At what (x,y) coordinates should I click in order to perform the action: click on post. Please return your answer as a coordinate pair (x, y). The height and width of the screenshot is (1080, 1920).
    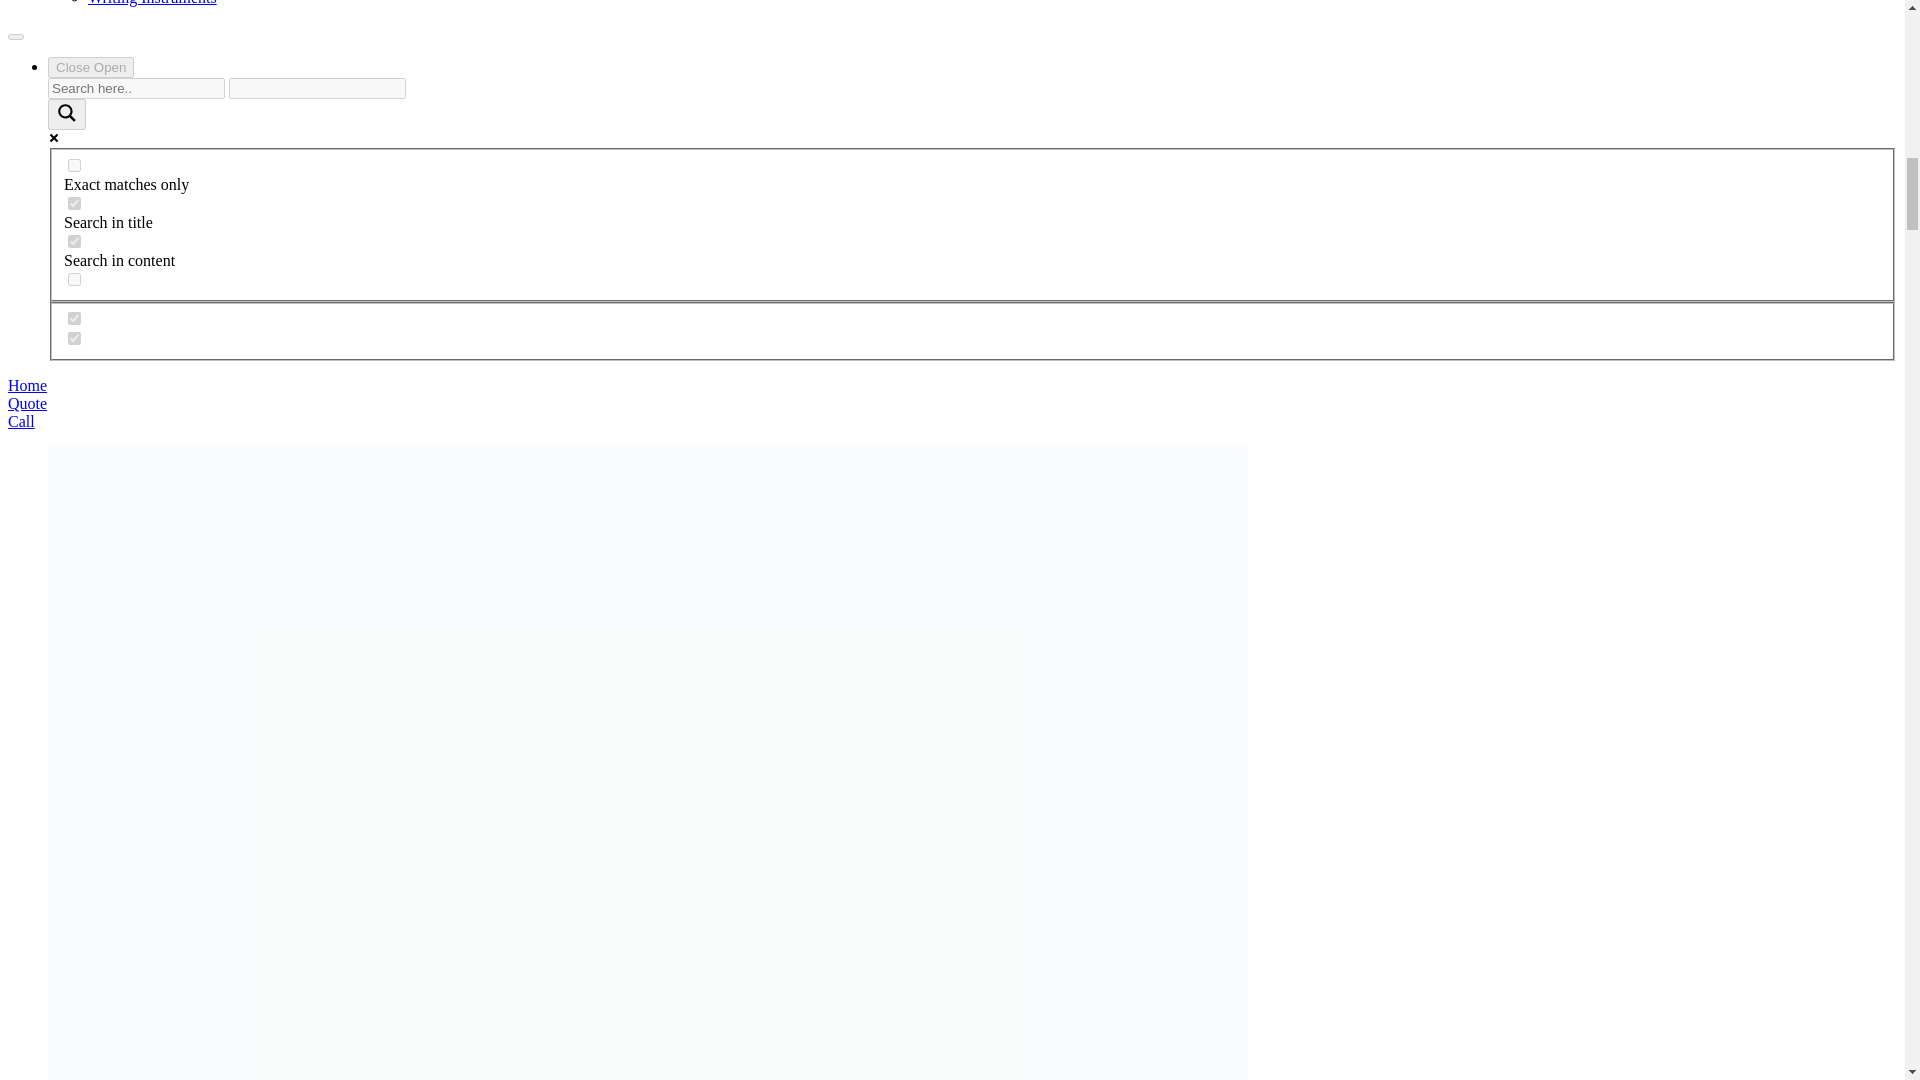
    Looking at the image, I should click on (74, 338).